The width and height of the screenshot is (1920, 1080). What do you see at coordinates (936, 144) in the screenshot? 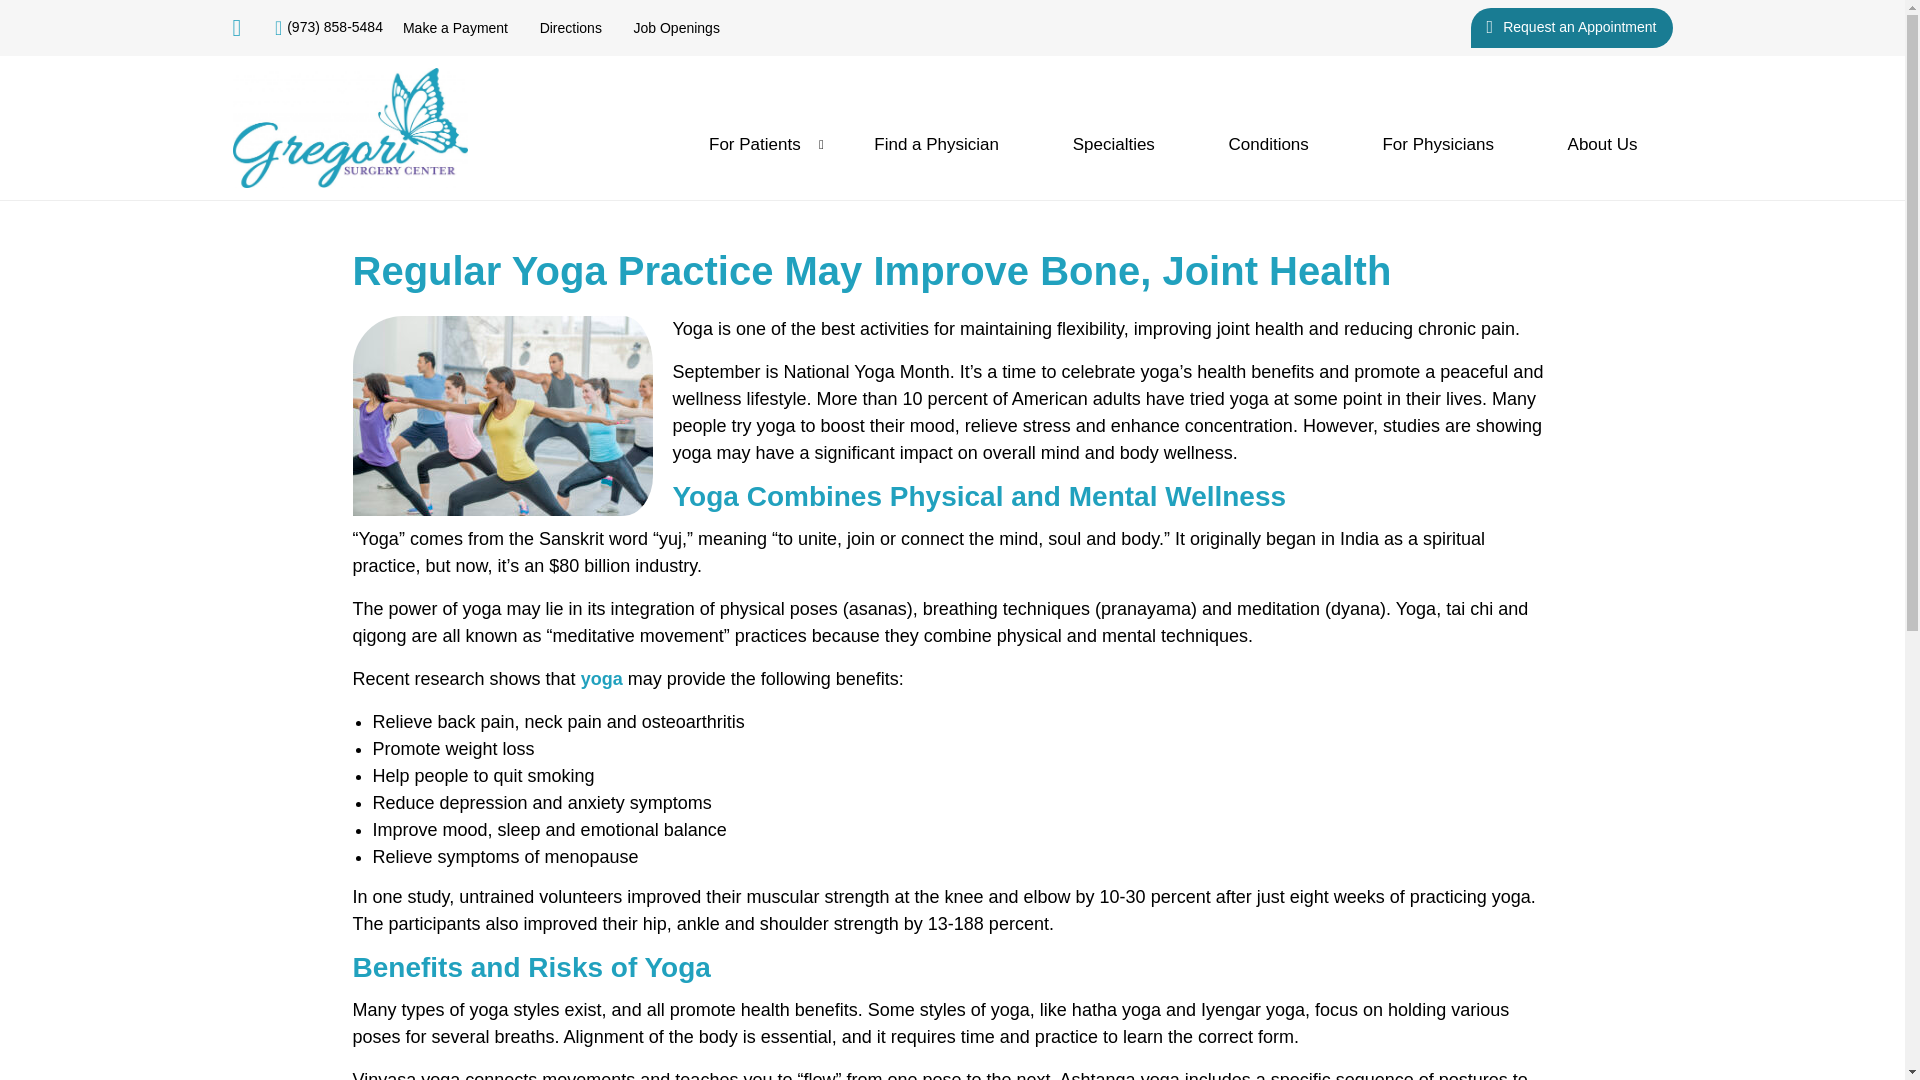
I see `Find a Physician` at bounding box center [936, 144].